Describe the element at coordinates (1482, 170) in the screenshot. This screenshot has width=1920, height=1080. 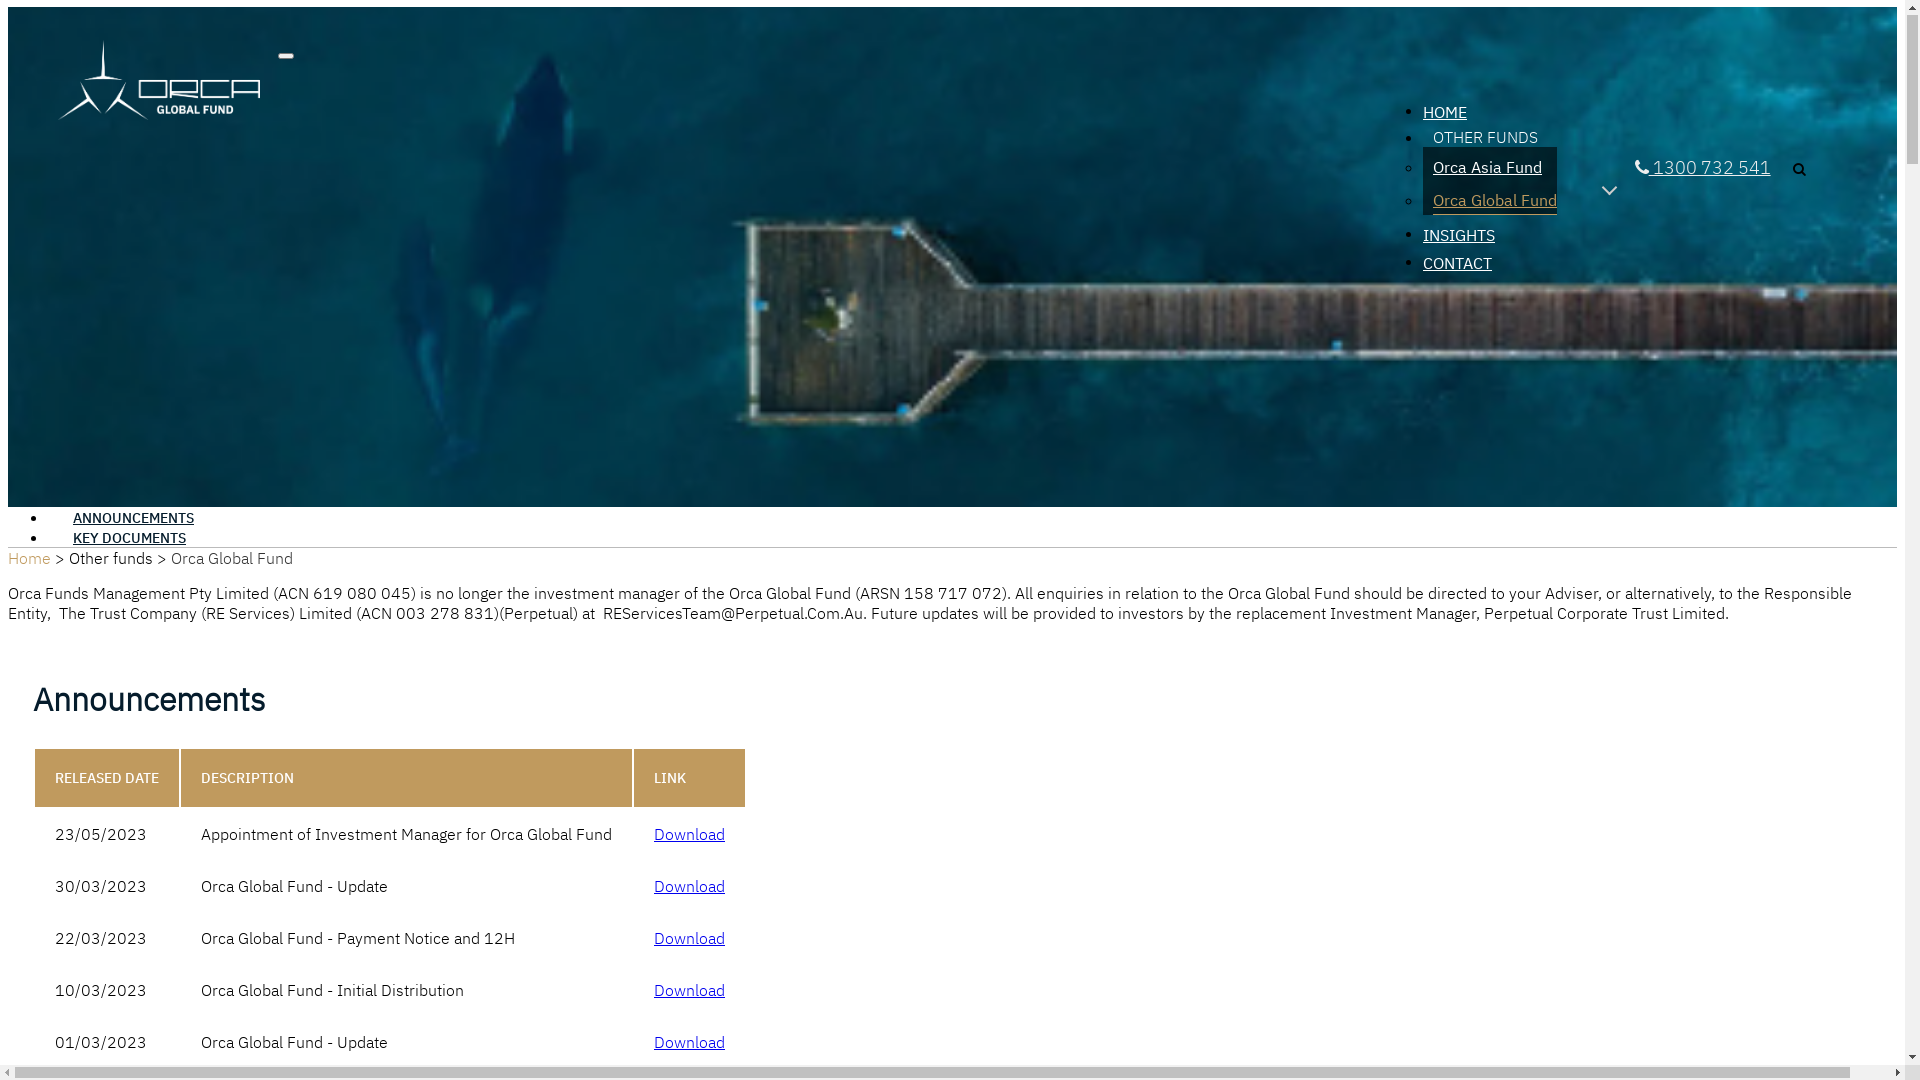
I see `Orca Asia Fund` at that location.